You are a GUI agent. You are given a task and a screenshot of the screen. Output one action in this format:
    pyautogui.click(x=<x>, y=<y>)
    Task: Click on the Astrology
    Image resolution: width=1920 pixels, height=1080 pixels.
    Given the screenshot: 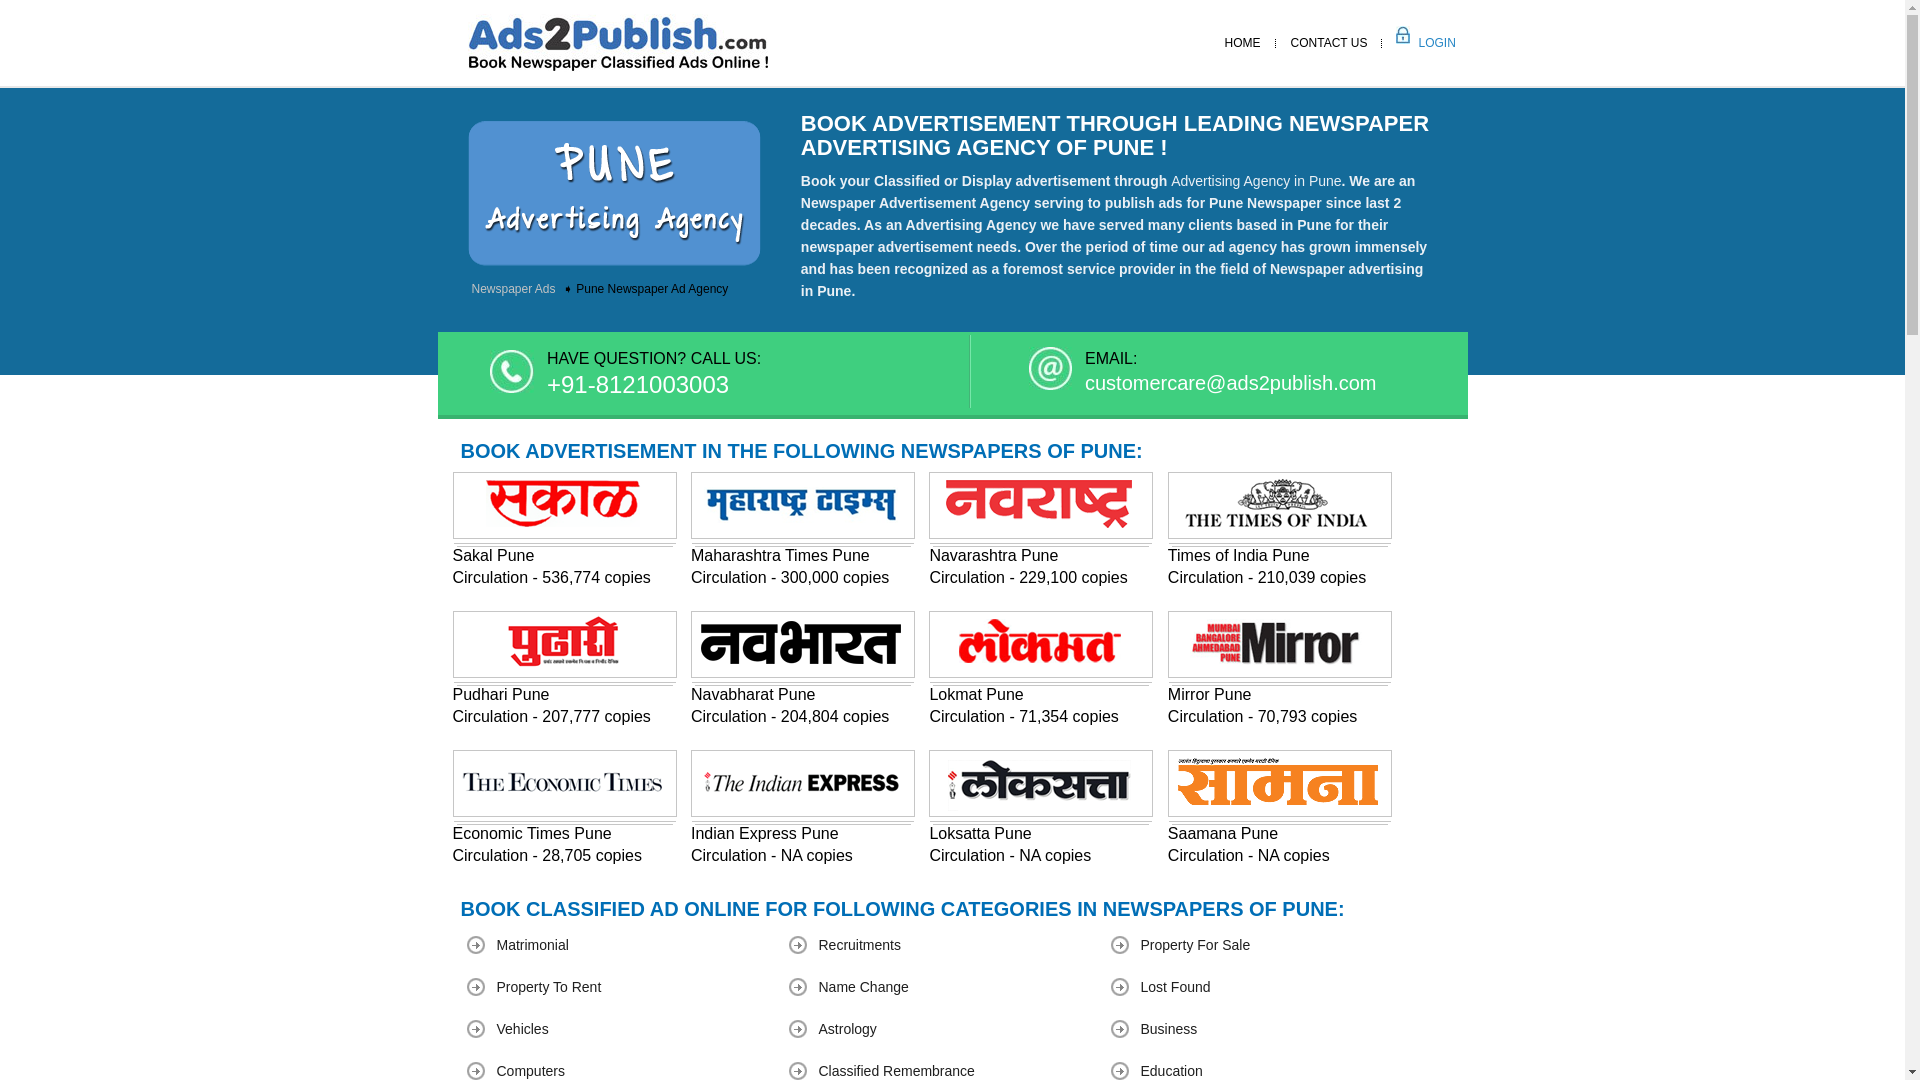 What is the action you would take?
    pyautogui.click(x=846, y=1028)
    